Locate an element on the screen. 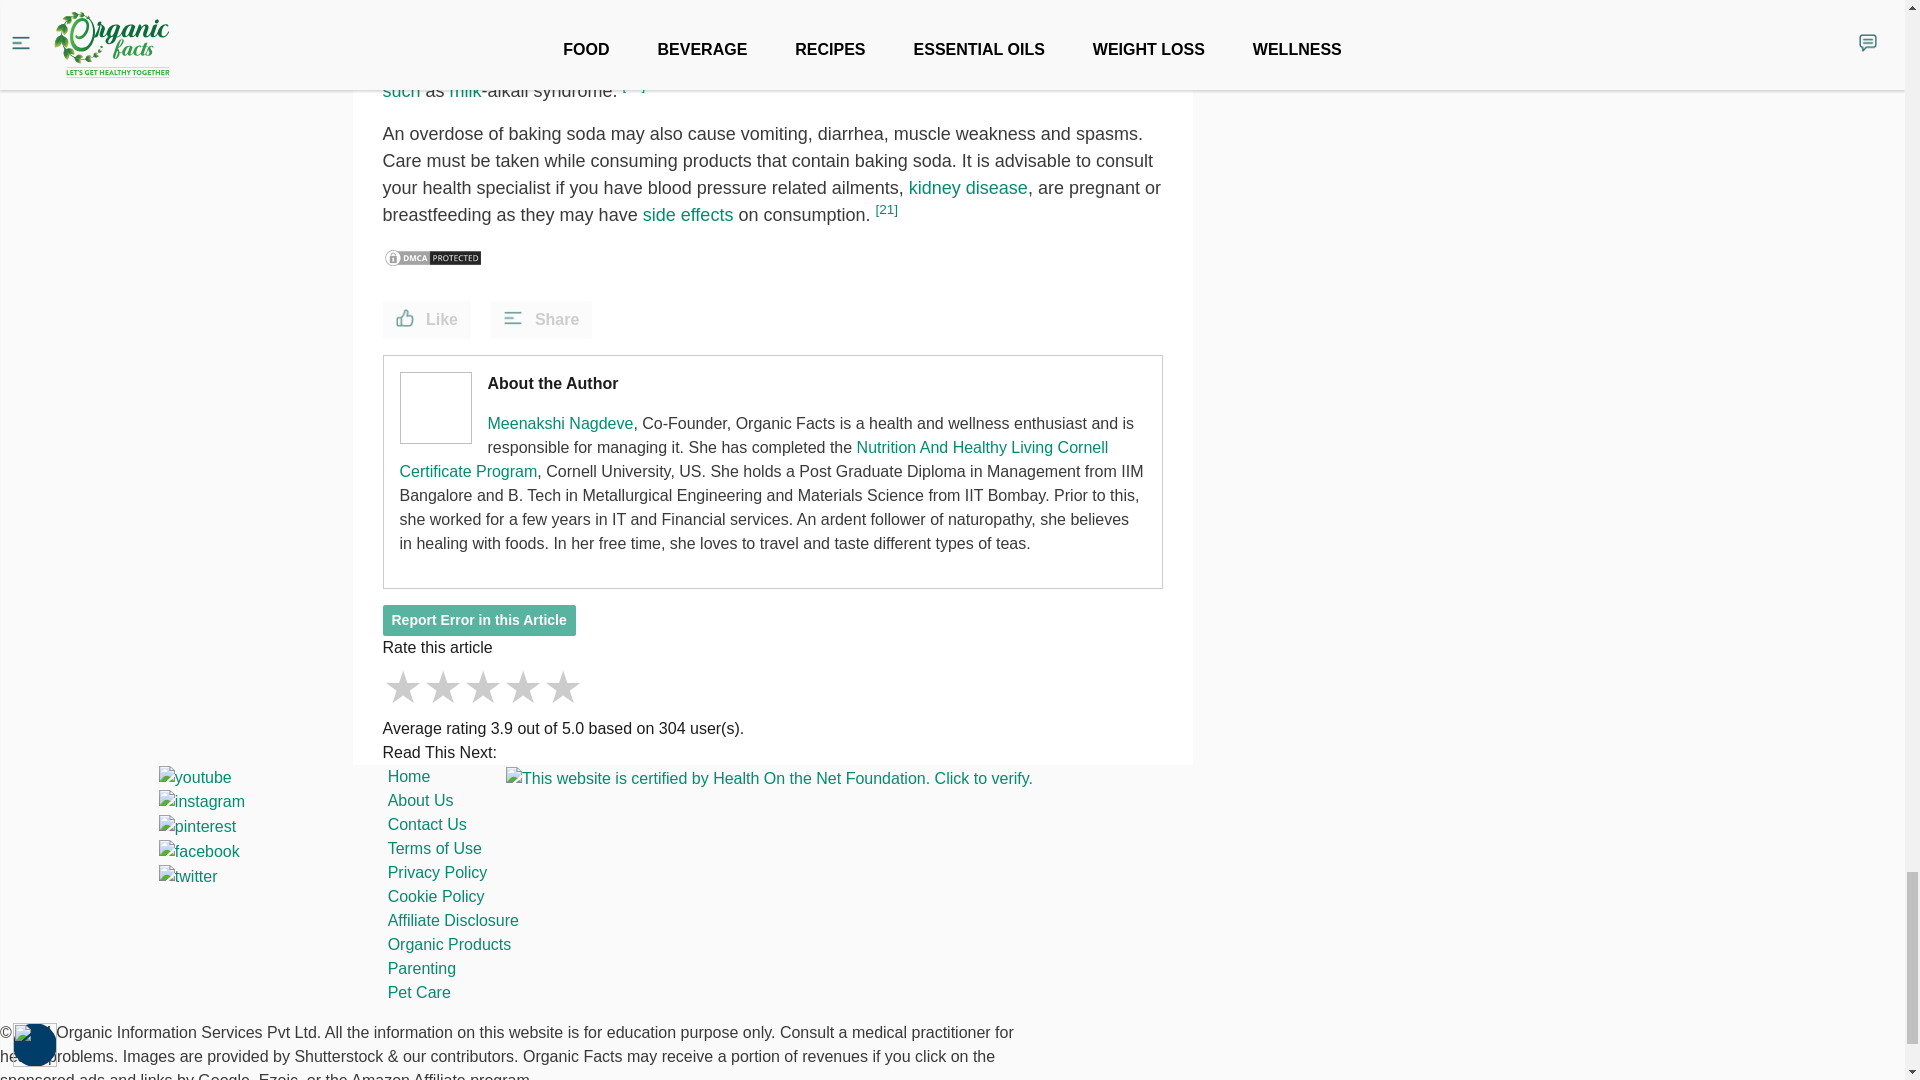 Image resolution: width=1920 pixels, height=1080 pixels. Terms of Use is located at coordinates (434, 848).